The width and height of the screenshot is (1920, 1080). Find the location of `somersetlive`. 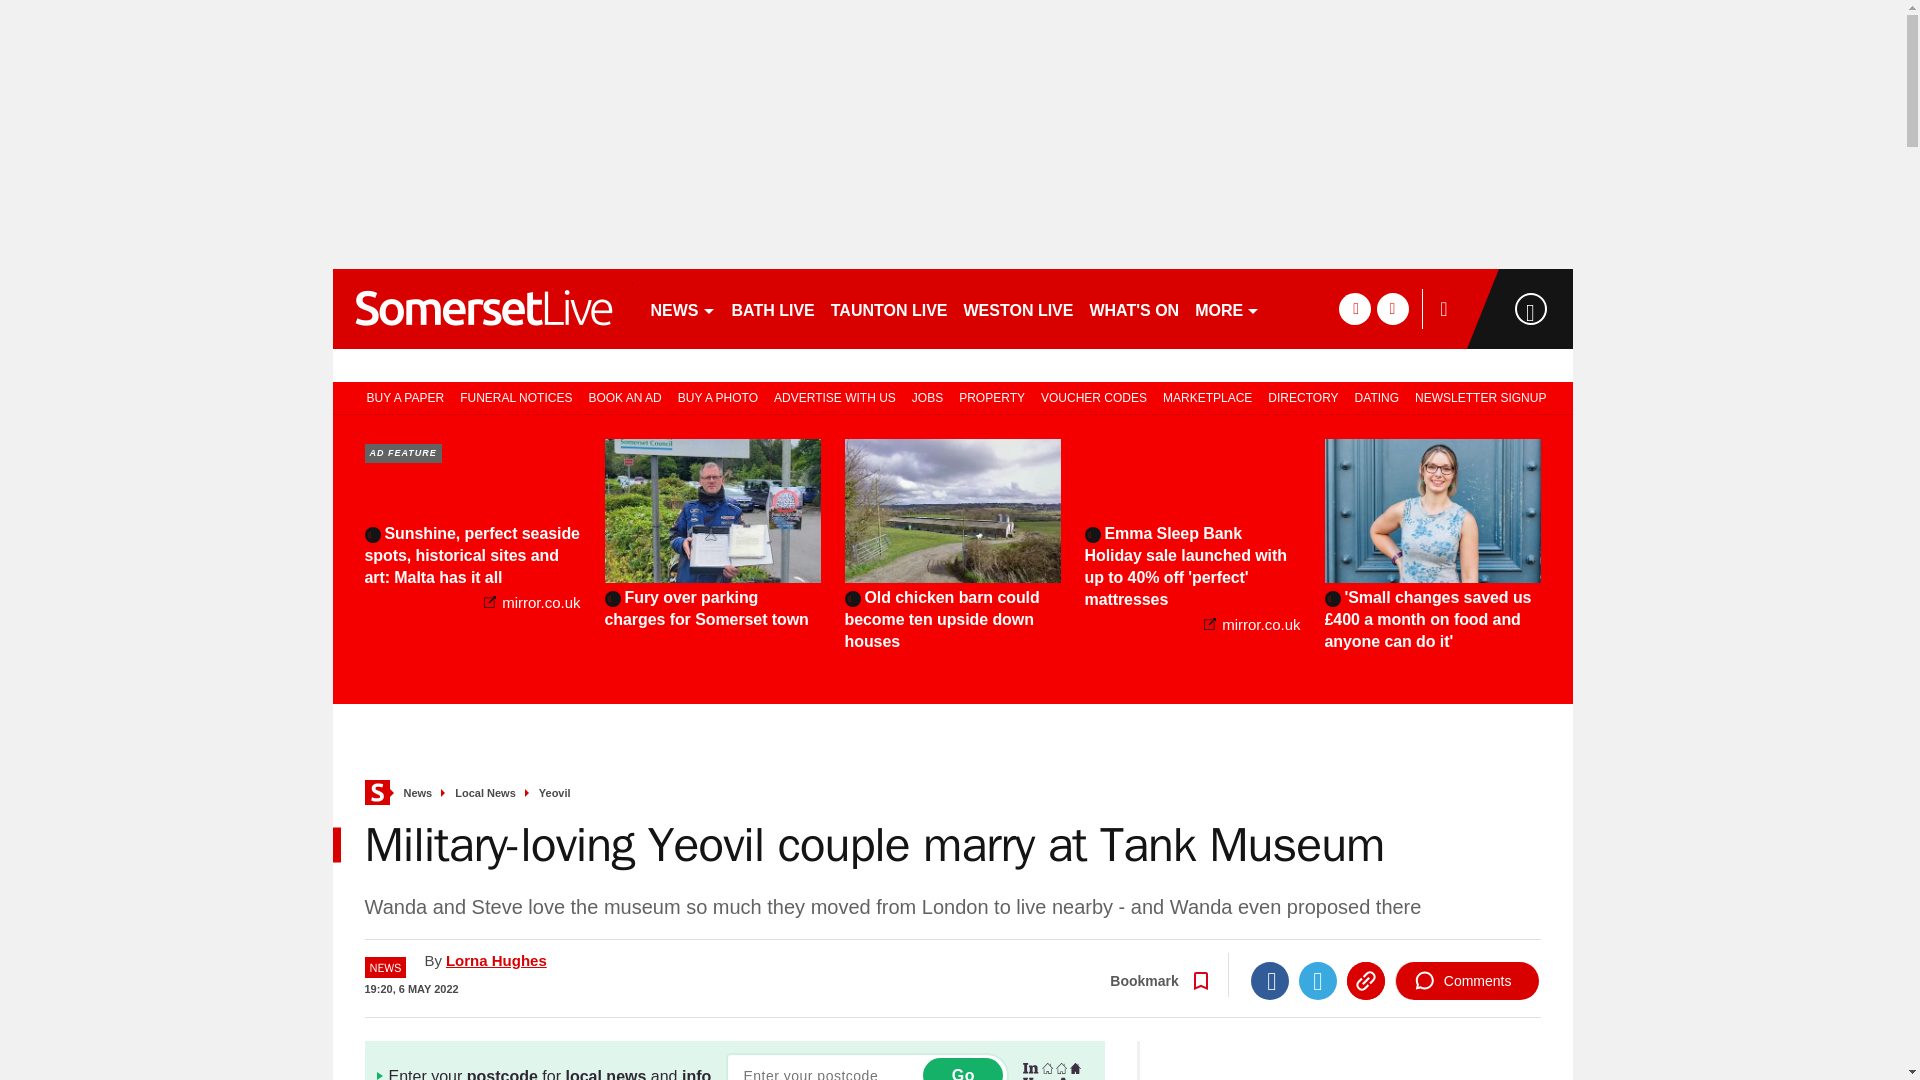

somersetlive is located at coordinates (482, 308).